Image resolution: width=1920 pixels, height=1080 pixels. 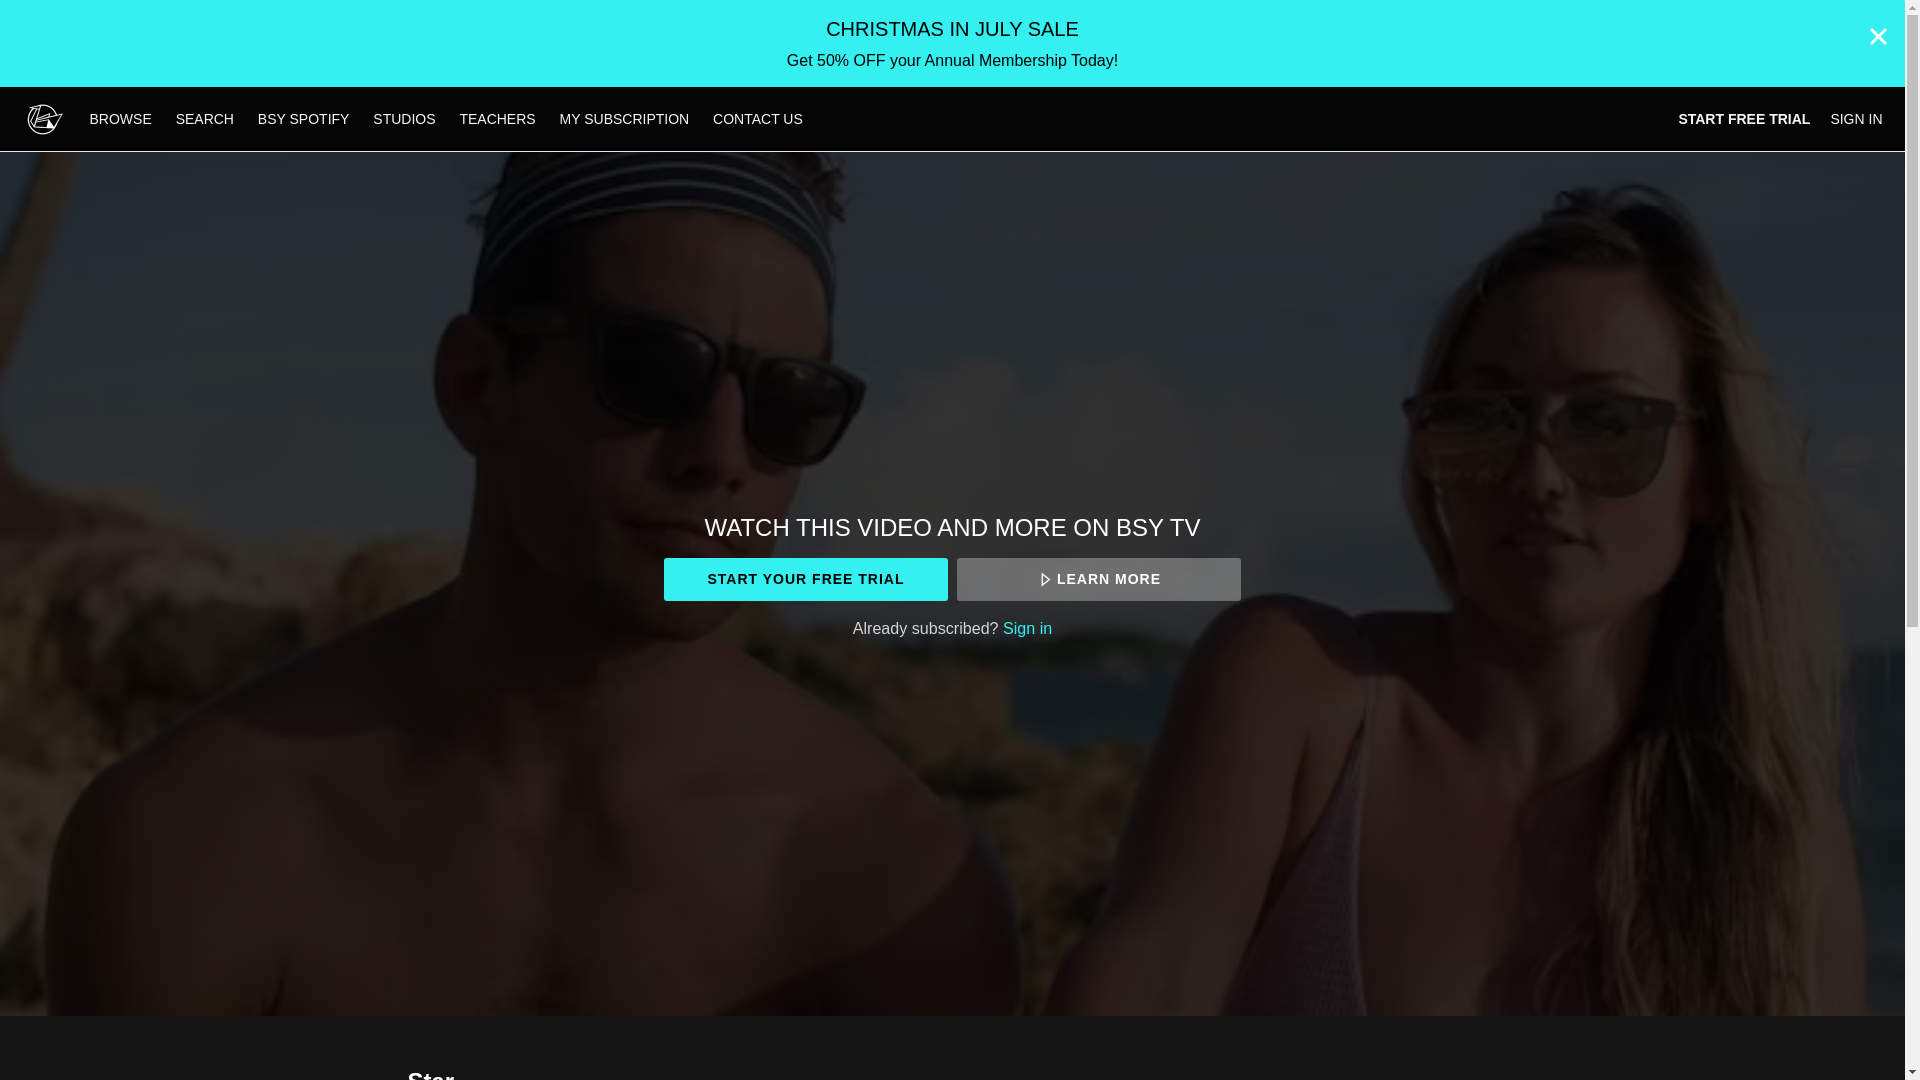 I want to click on LEARN MORE, so click(x=1098, y=579).